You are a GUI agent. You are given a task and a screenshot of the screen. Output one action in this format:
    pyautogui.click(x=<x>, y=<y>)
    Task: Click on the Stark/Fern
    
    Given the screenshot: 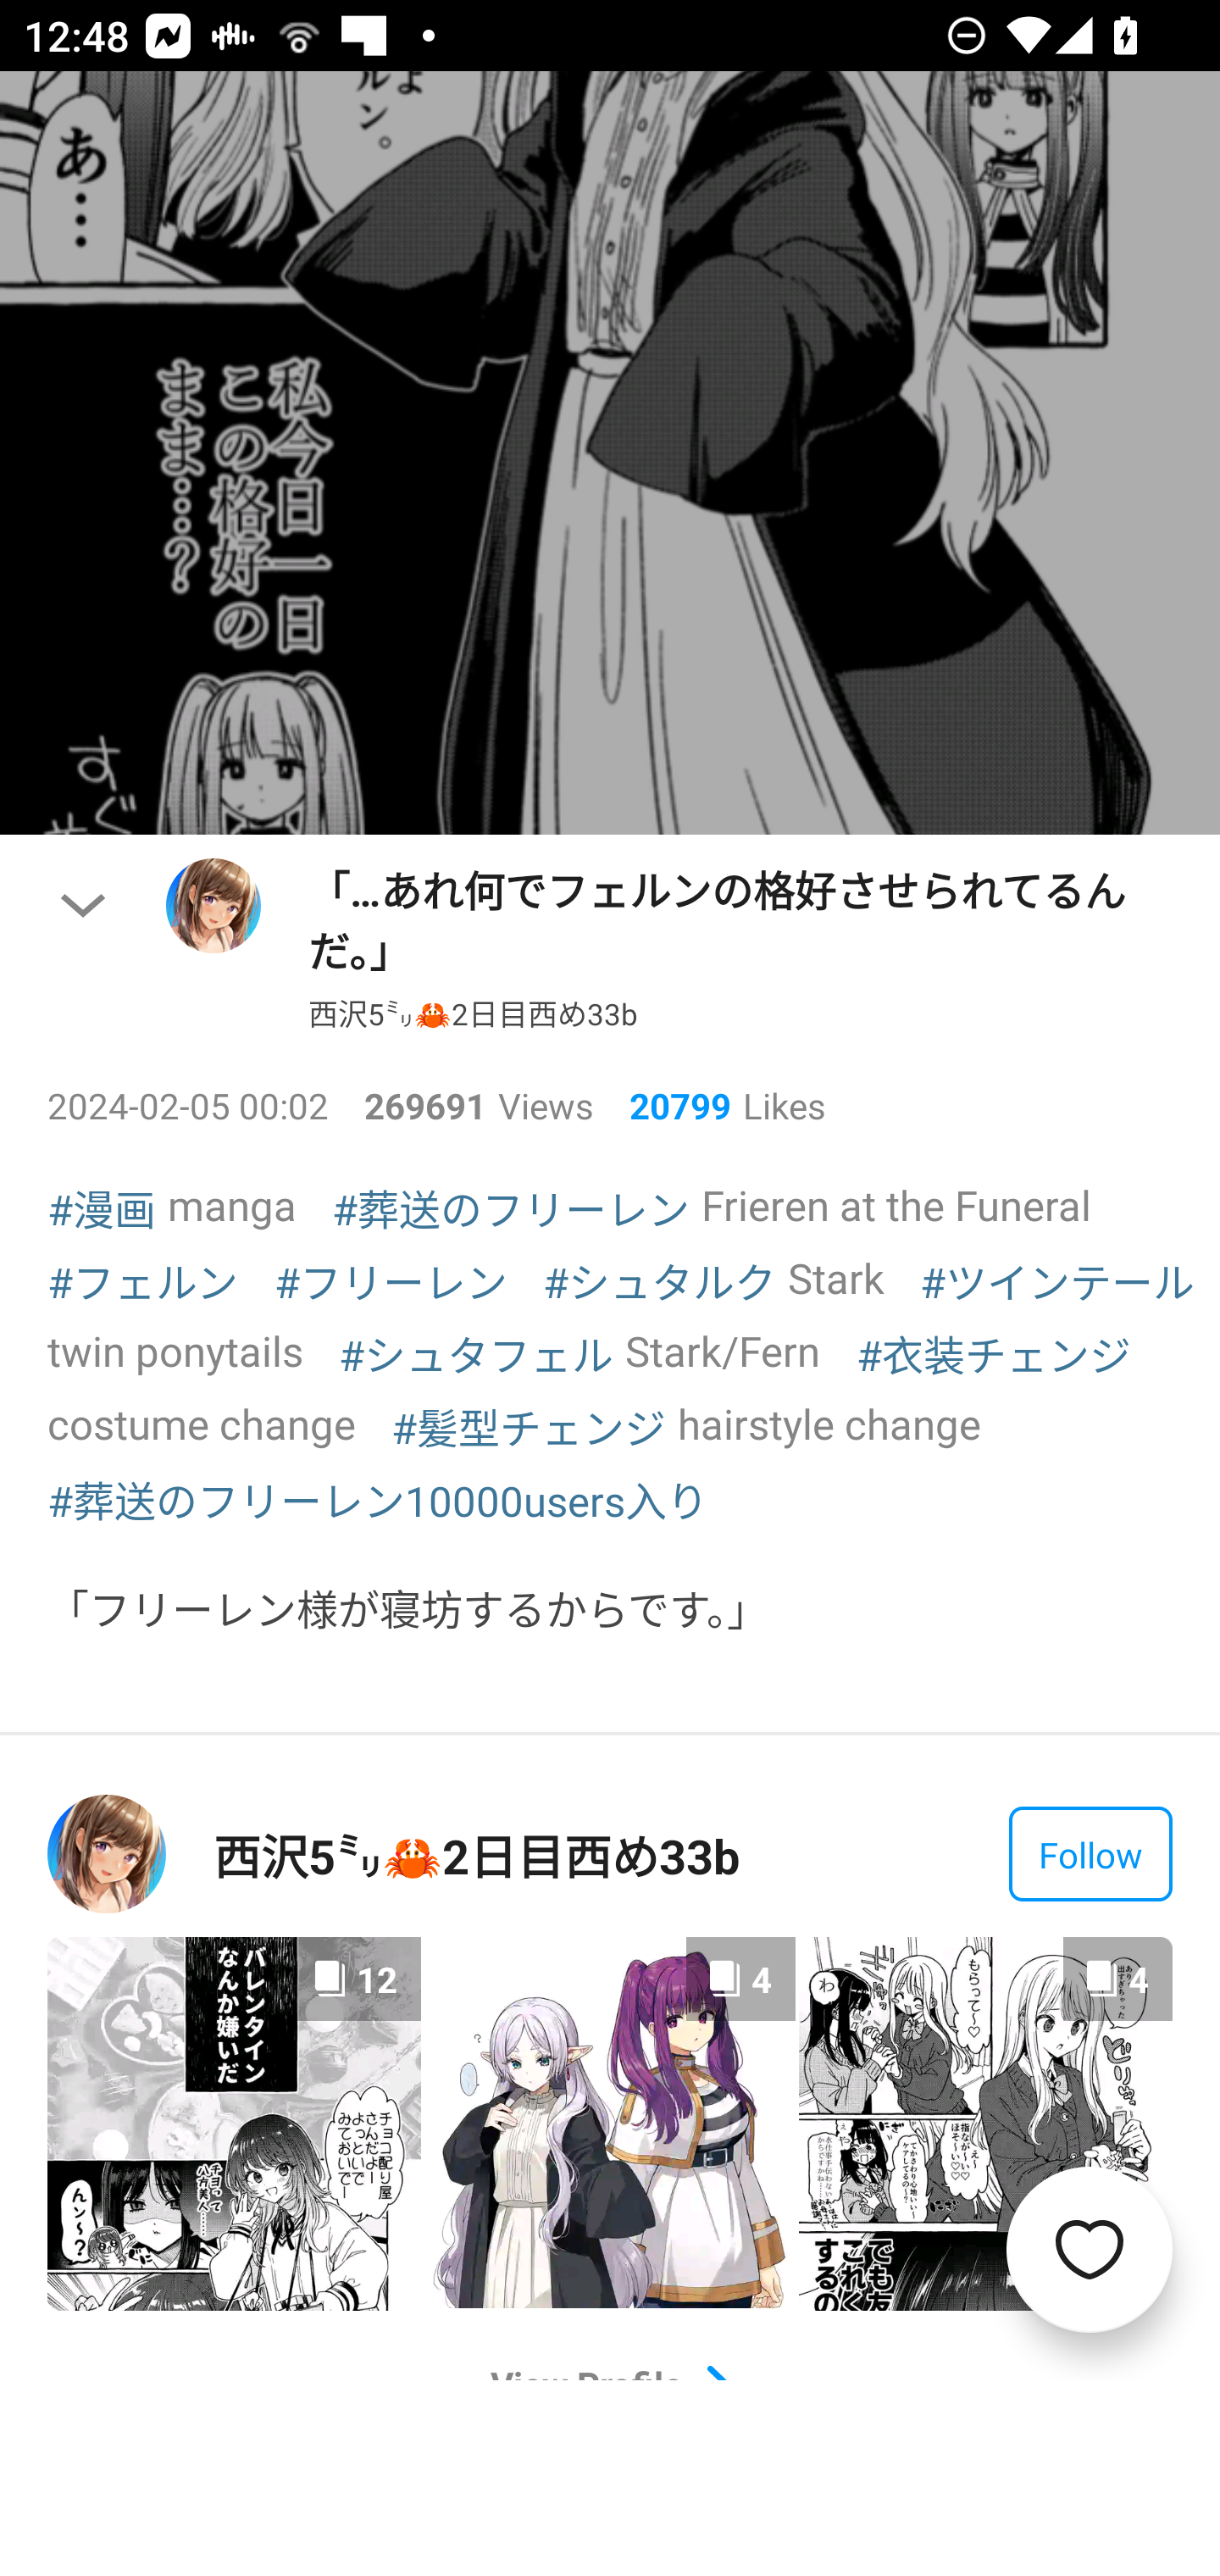 What is the action you would take?
    pyautogui.click(x=723, y=1349)
    